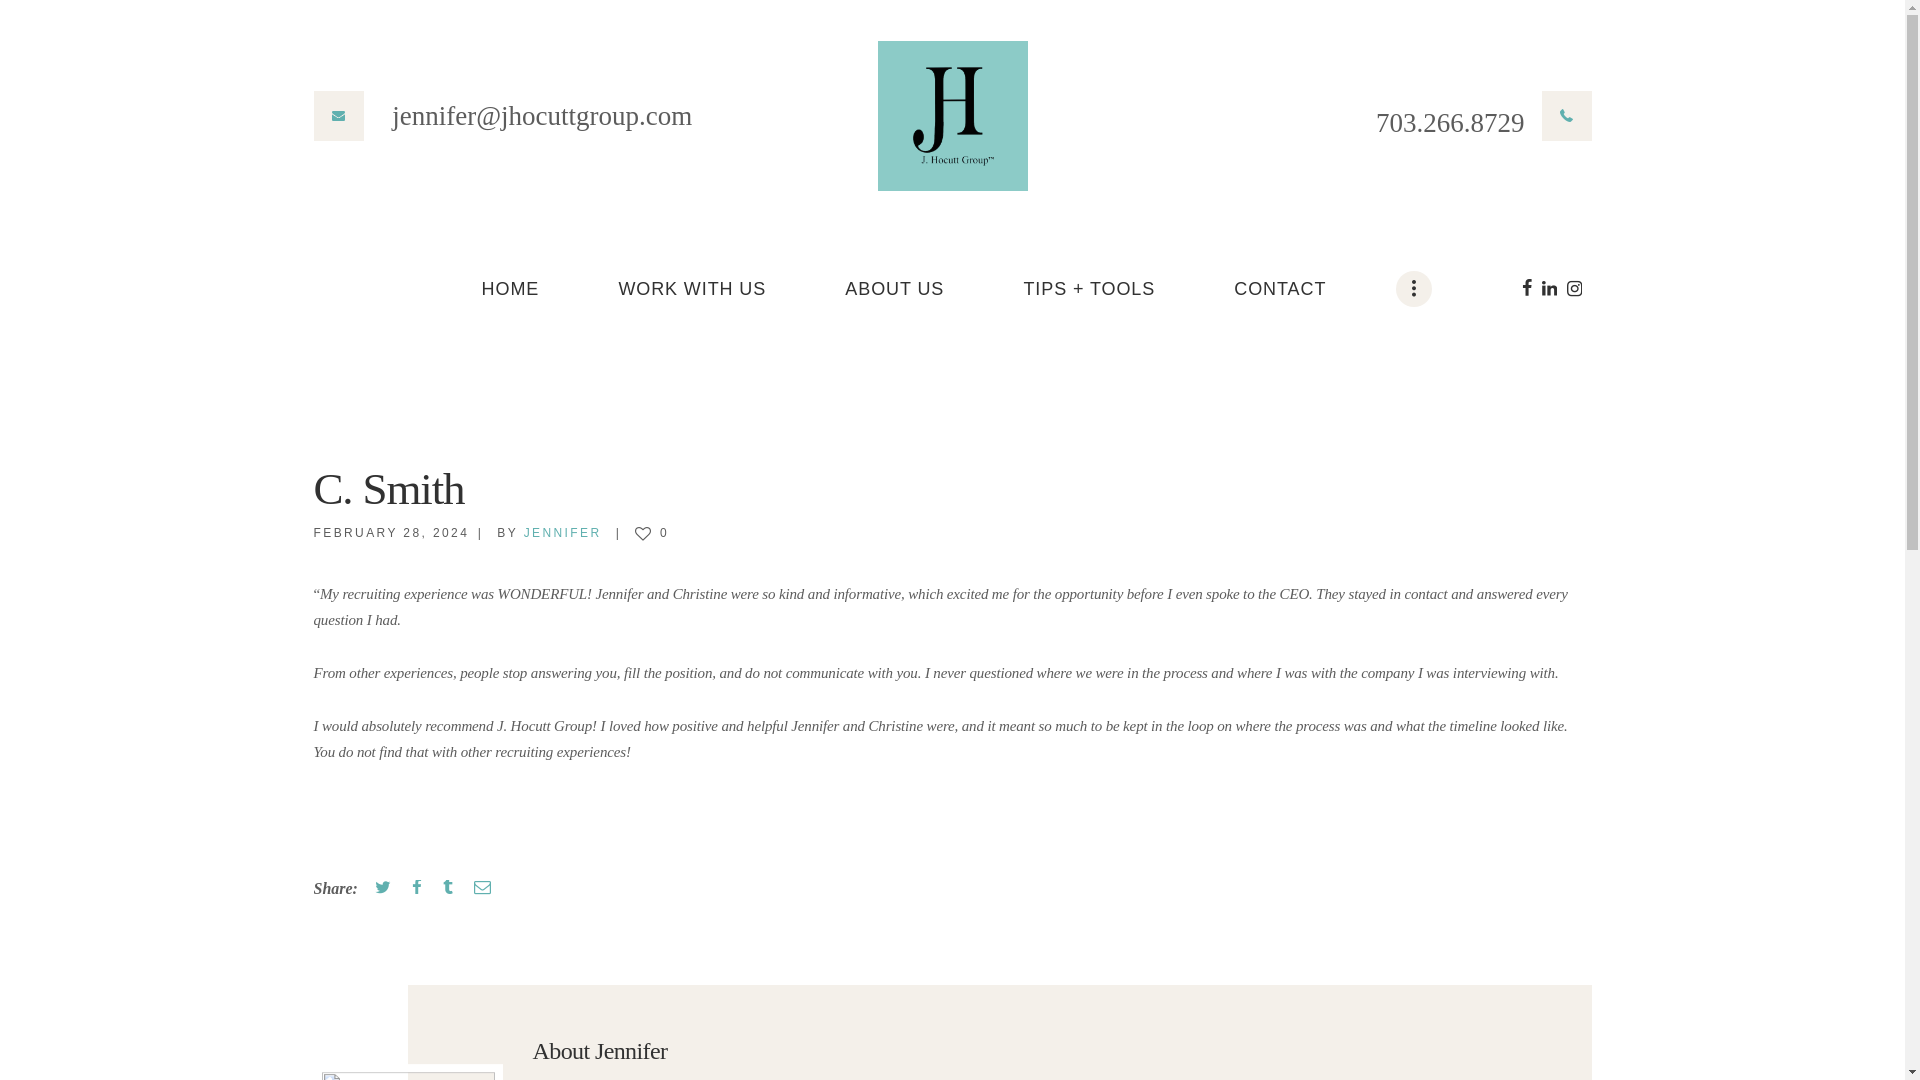 The image size is (1920, 1080). I want to click on FEBRUARY 28, 2024, so click(392, 532).